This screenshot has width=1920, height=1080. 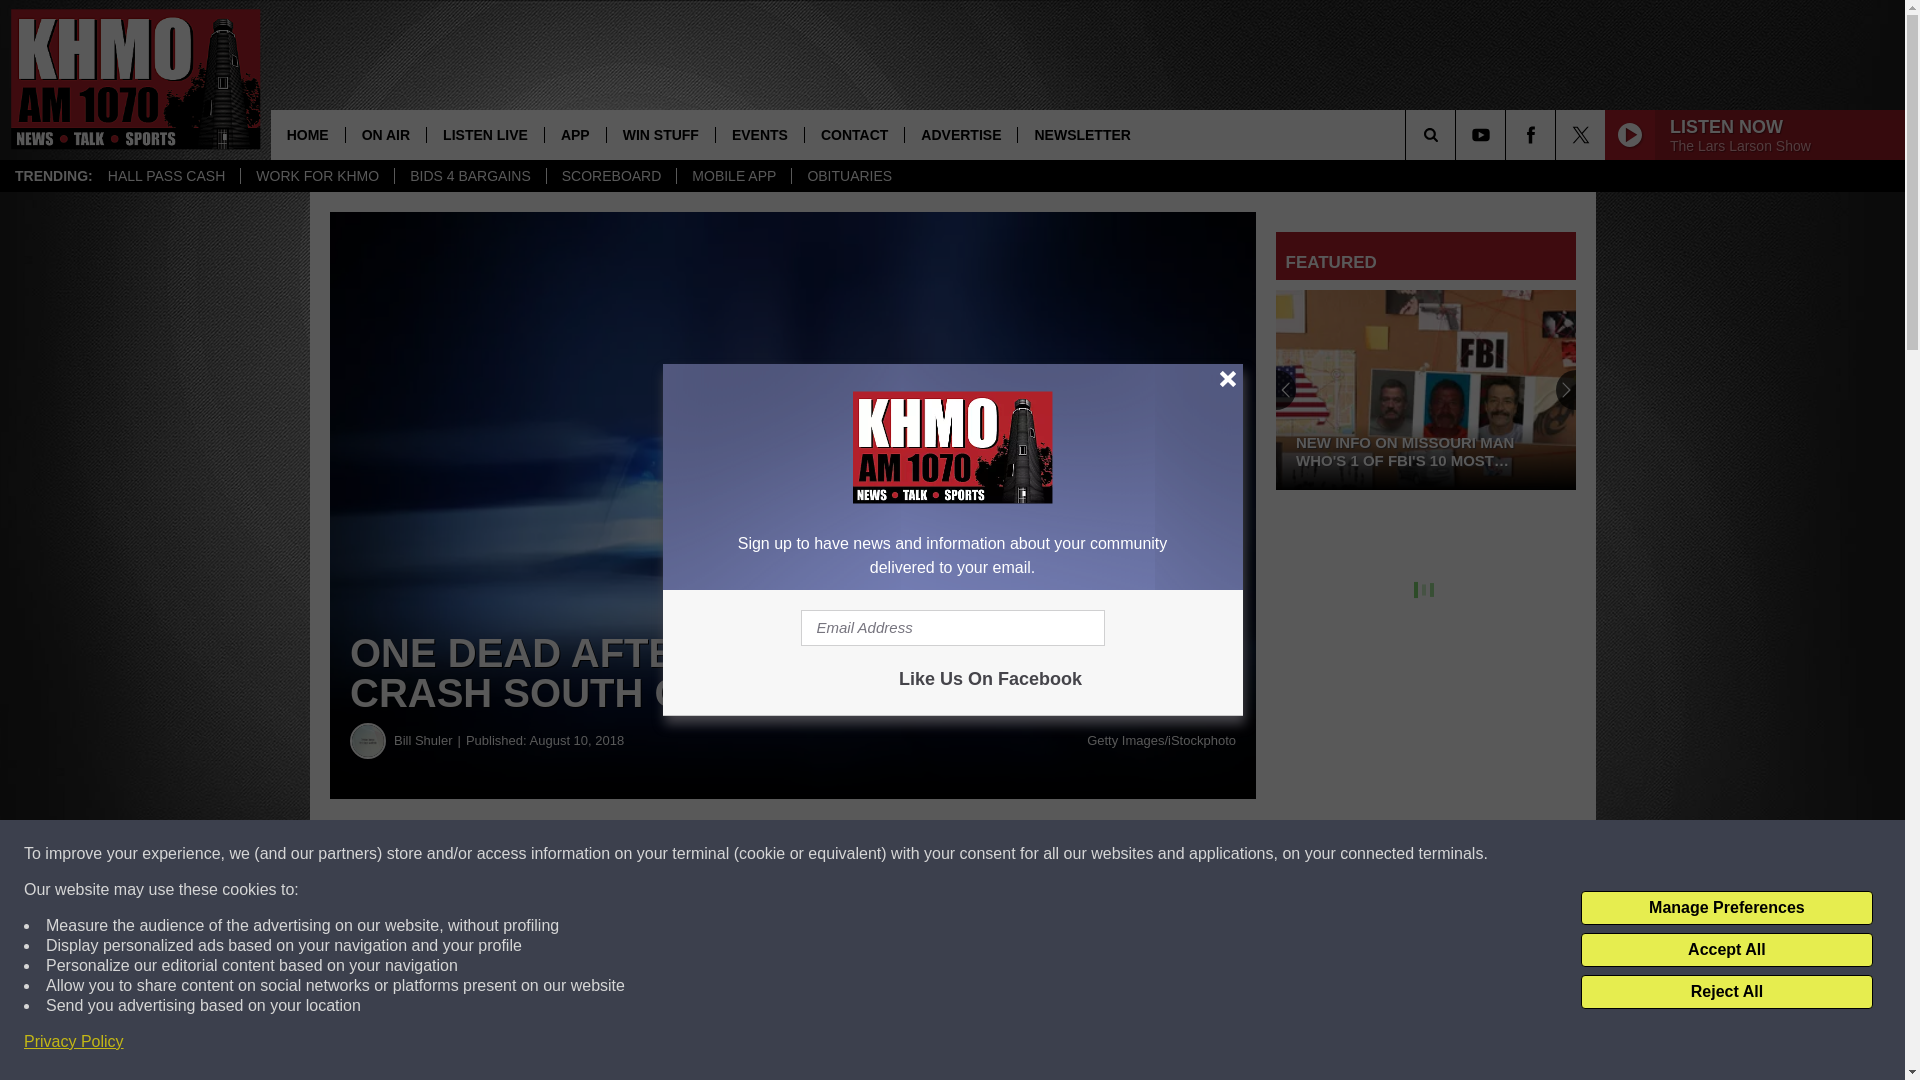 I want to click on ADVERTISE, so click(x=960, y=134).